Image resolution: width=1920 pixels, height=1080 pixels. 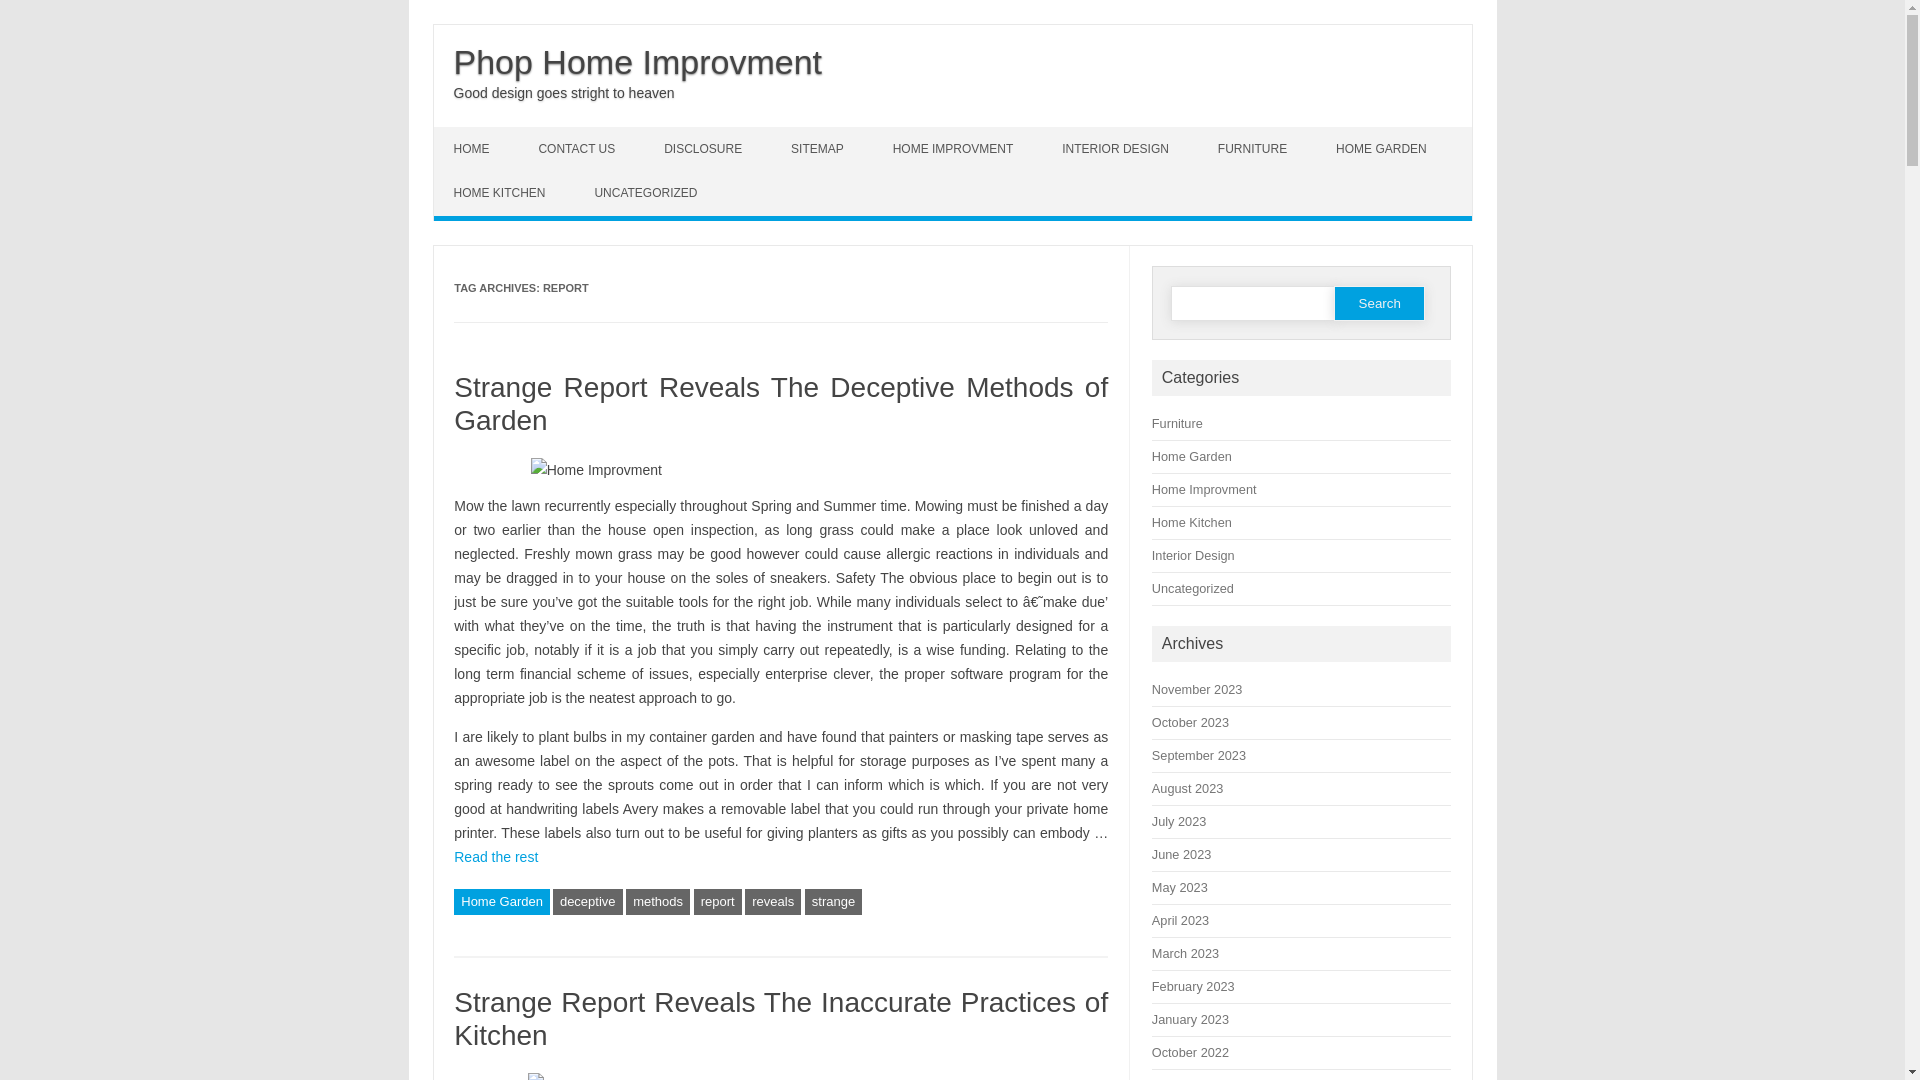 What do you see at coordinates (1190, 1020) in the screenshot?
I see `January 2023` at bounding box center [1190, 1020].